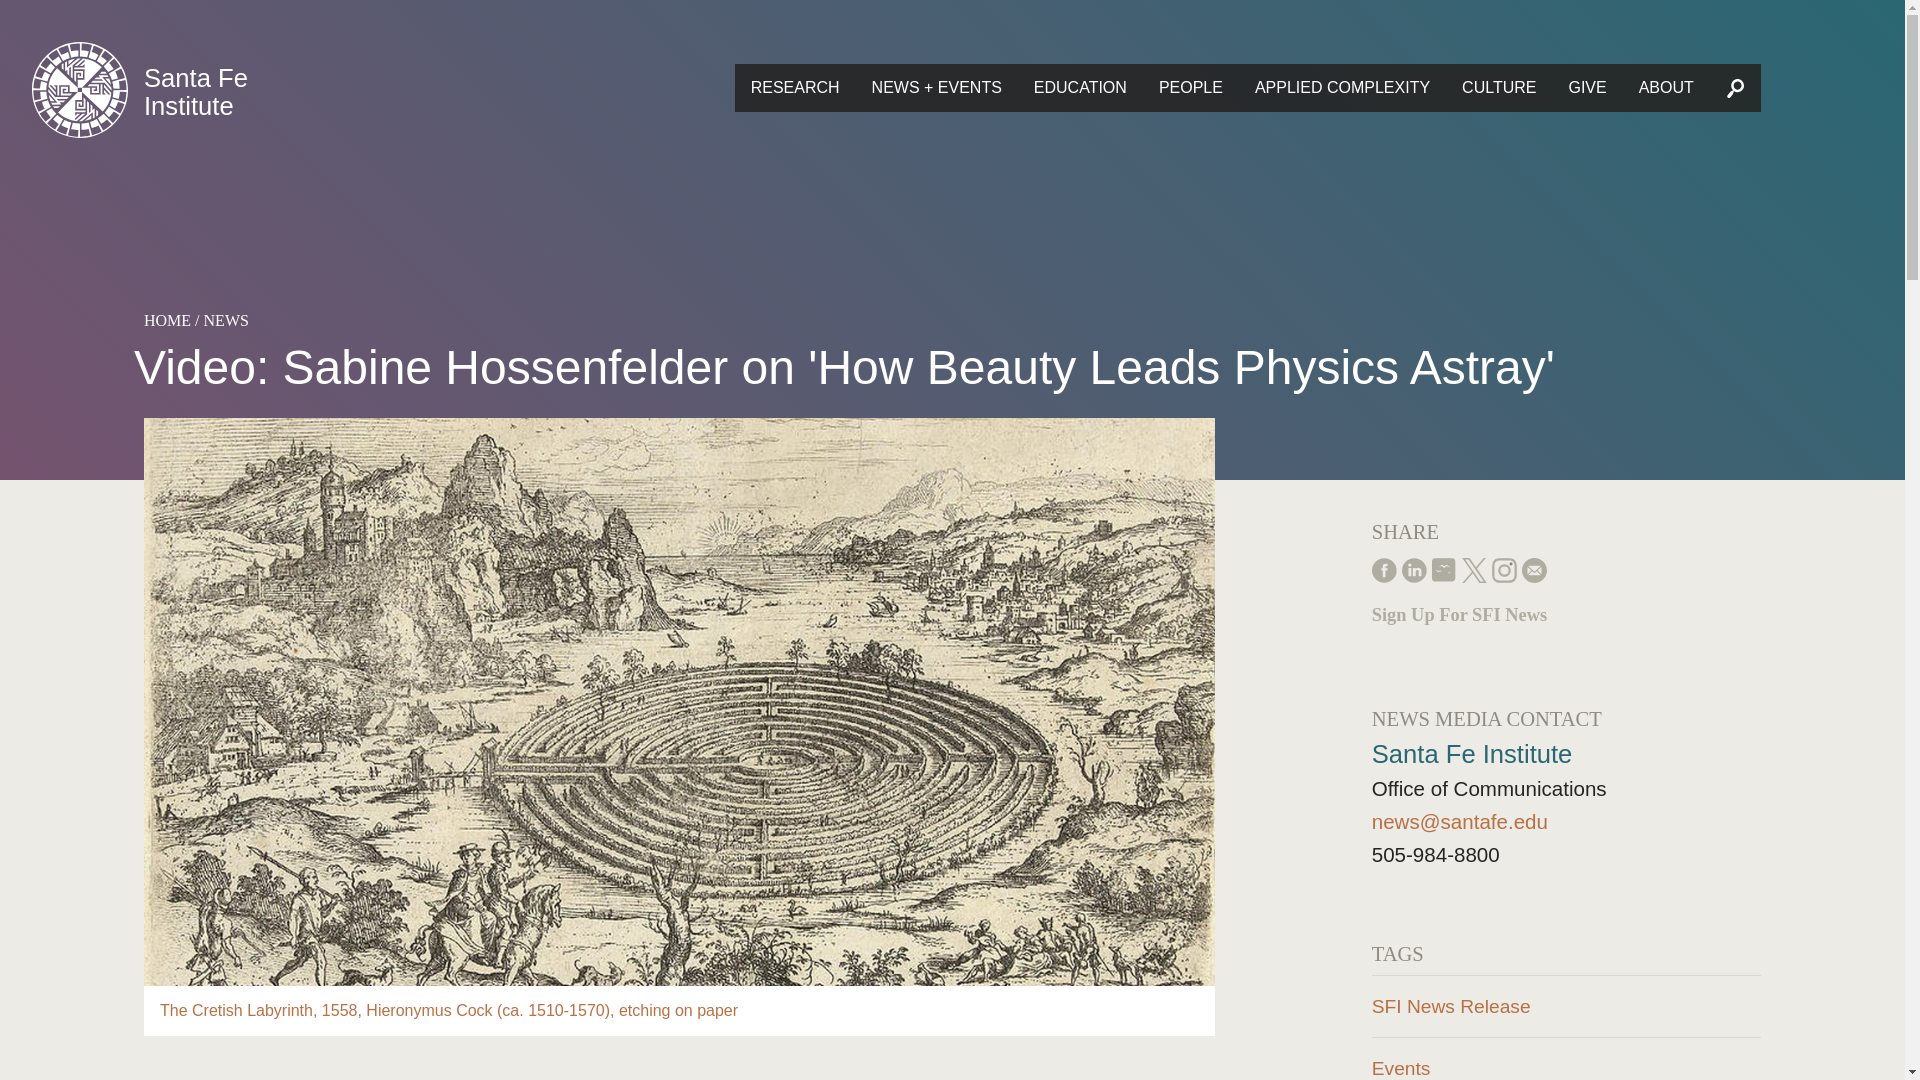  I want to click on RESEARCH, so click(796, 88).